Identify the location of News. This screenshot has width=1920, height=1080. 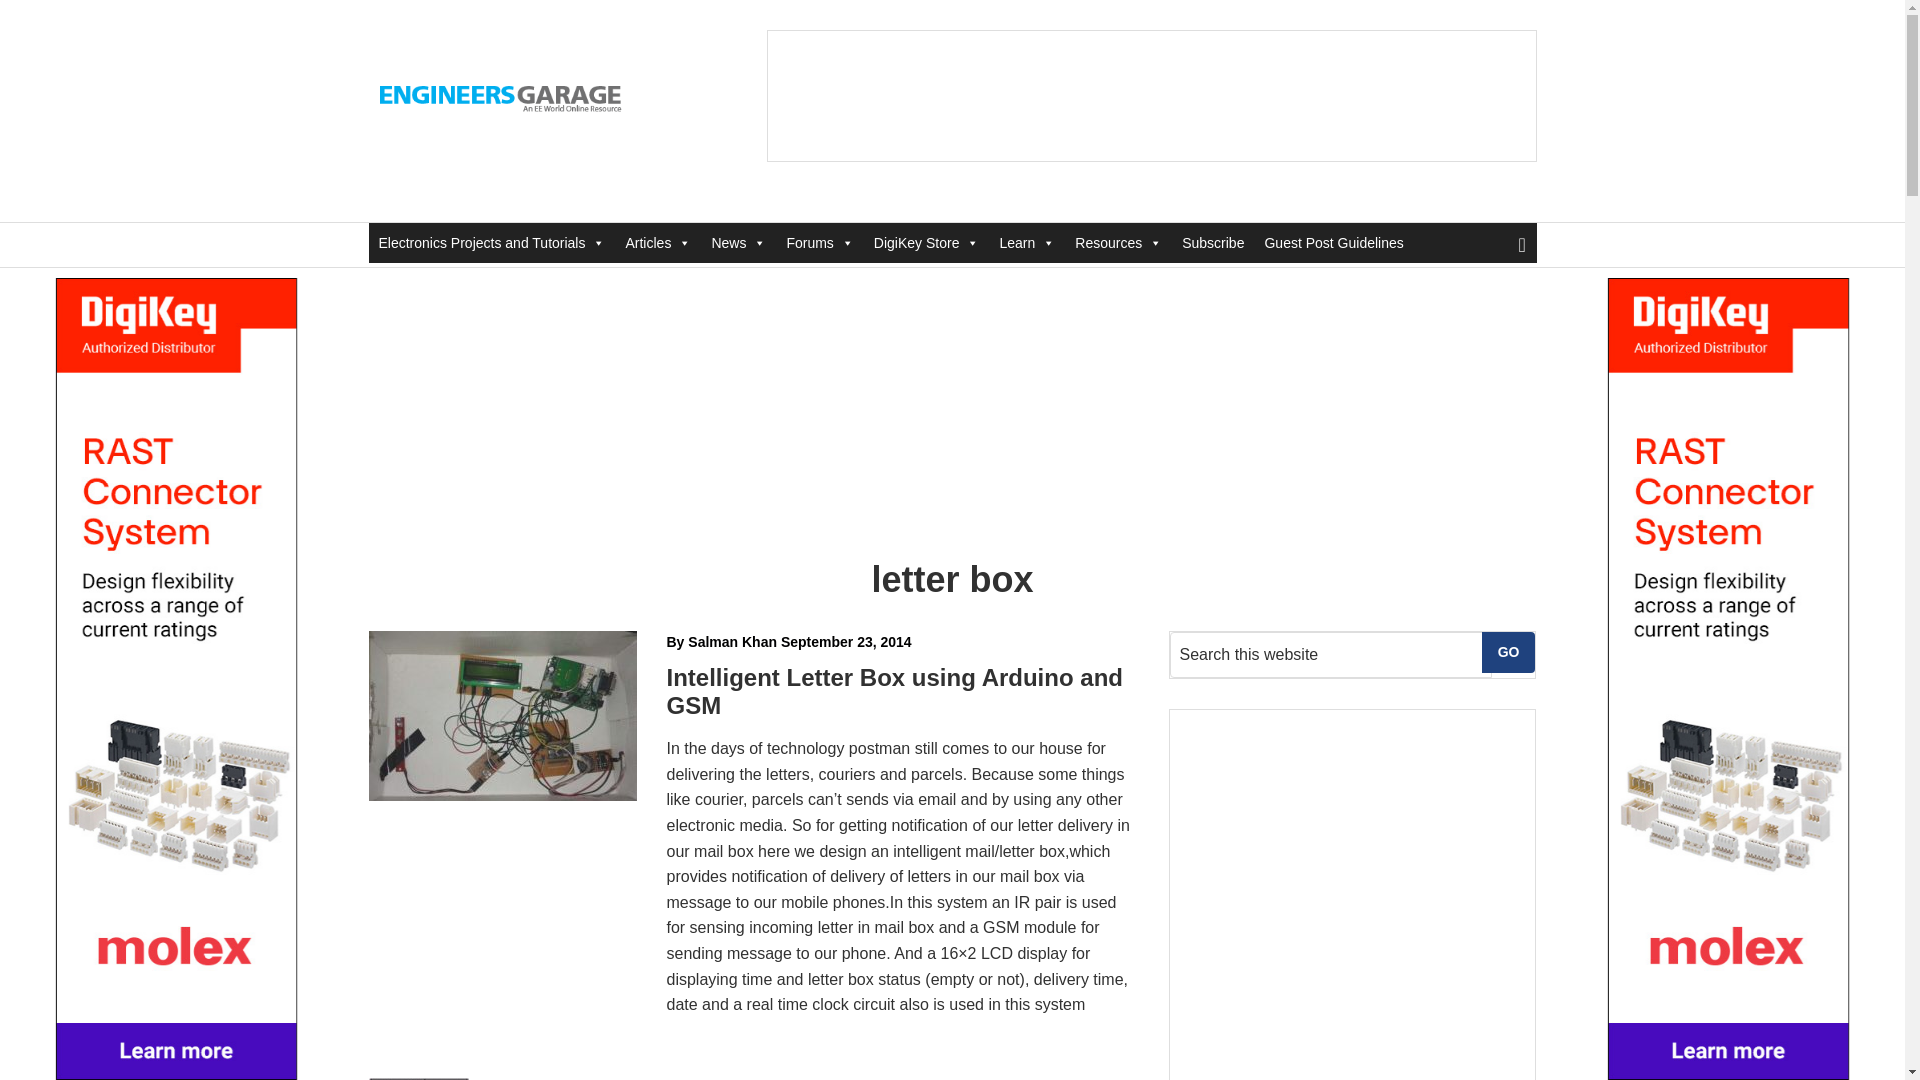
(738, 242).